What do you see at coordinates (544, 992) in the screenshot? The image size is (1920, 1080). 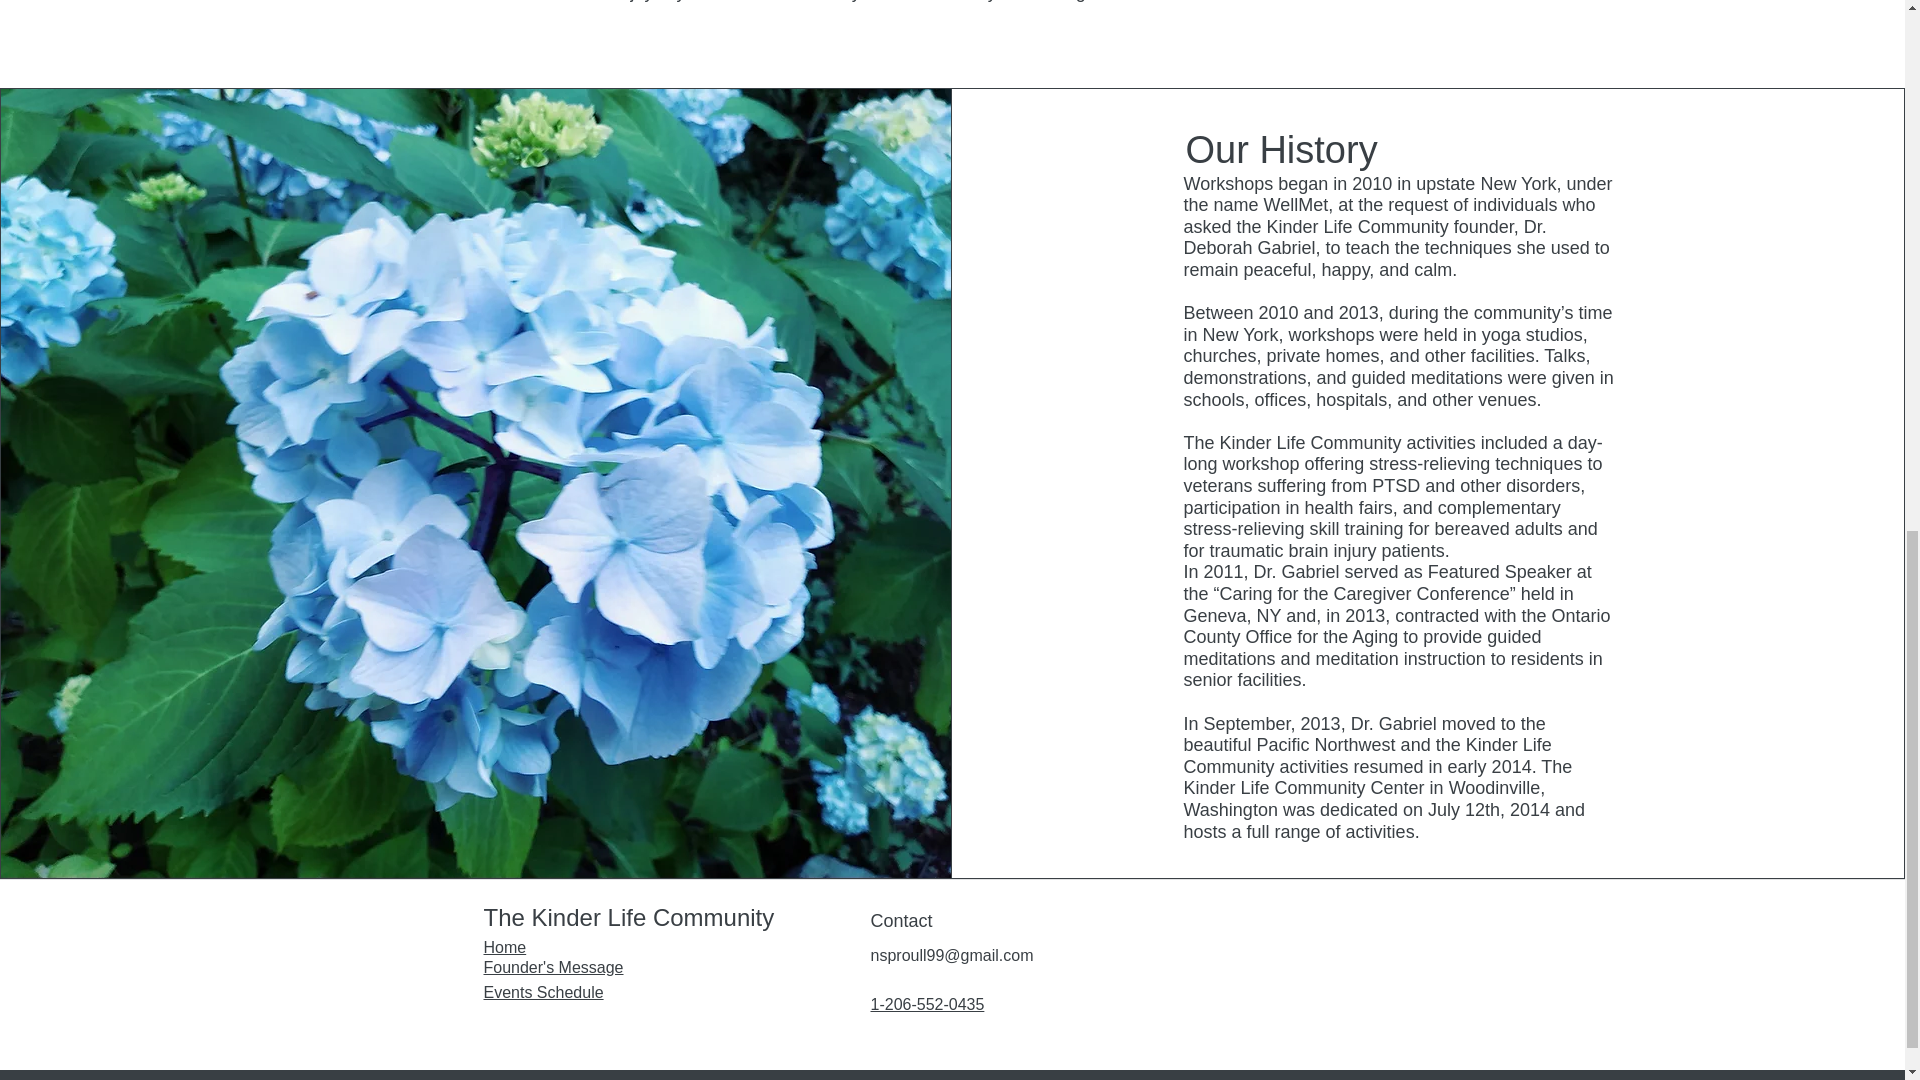 I see `Events Schedule` at bounding box center [544, 992].